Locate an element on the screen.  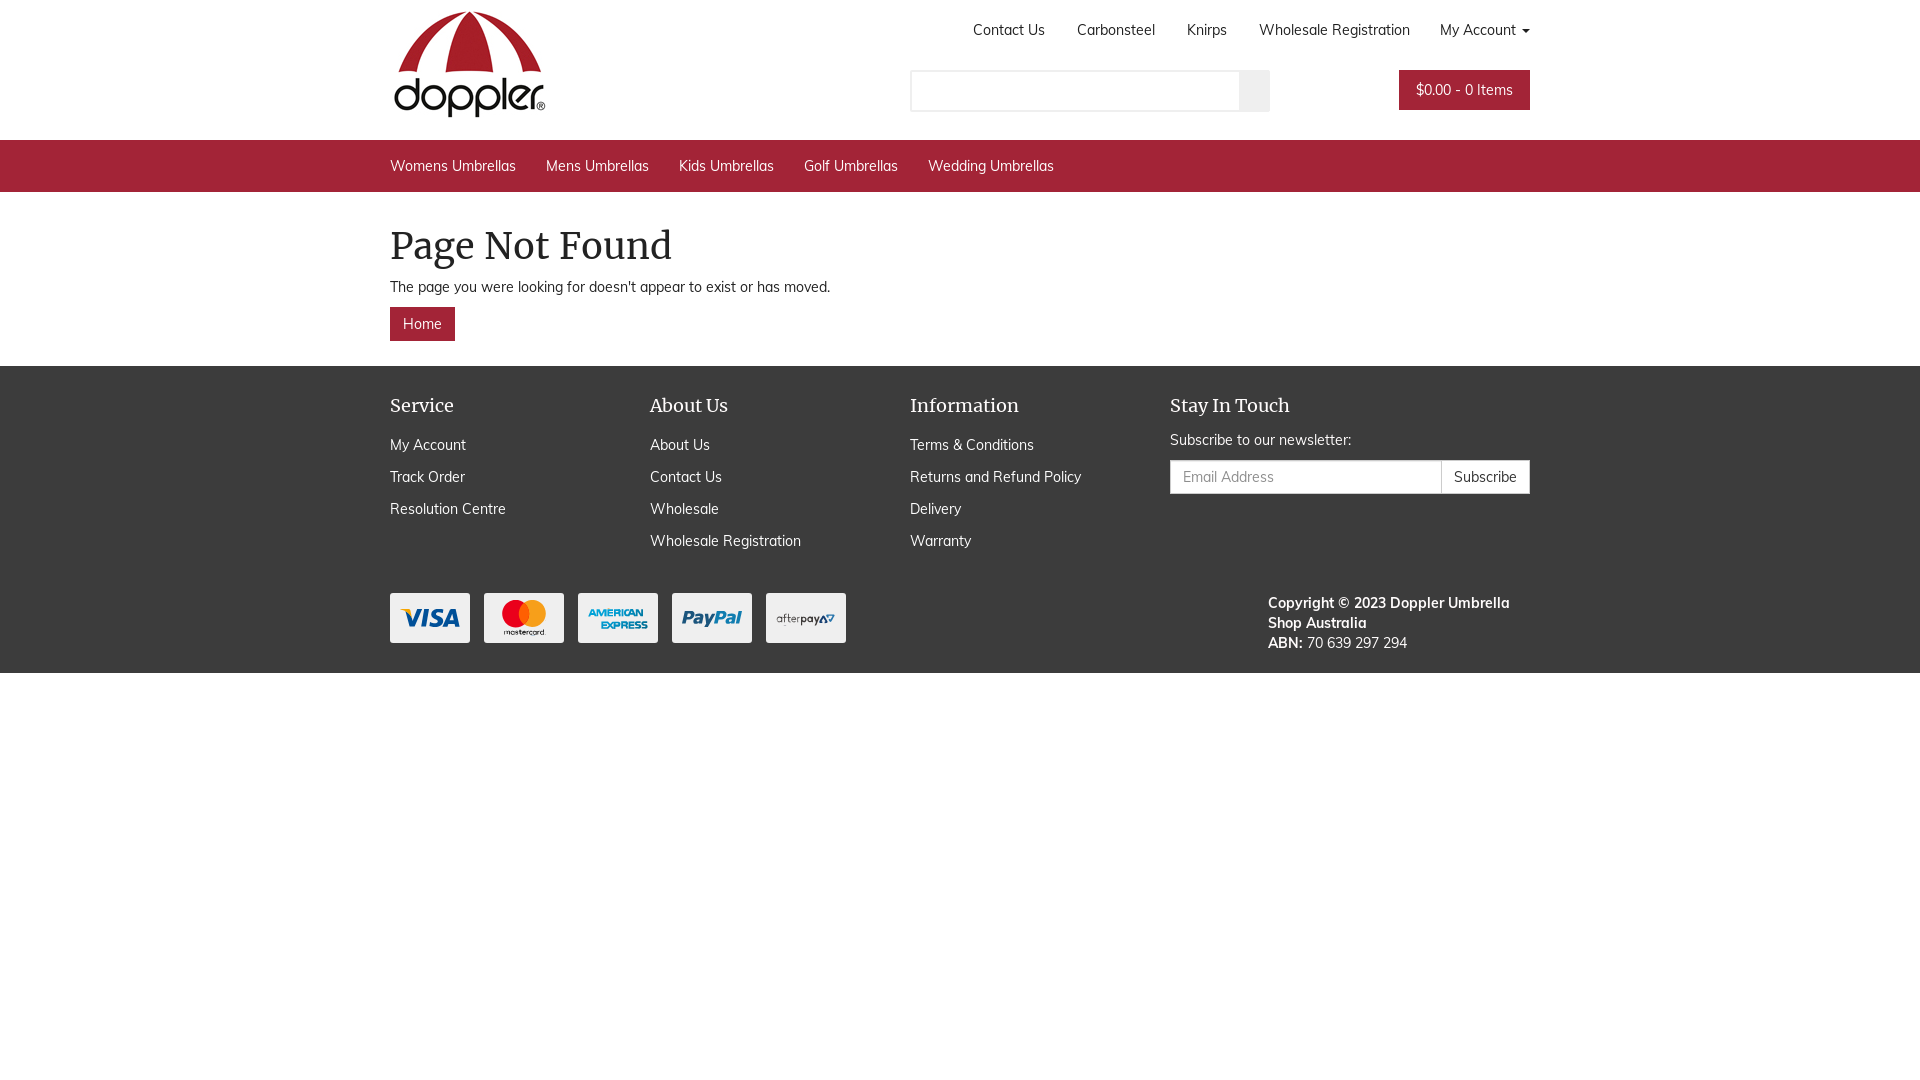
Resolution Centre is located at coordinates (498, 509).